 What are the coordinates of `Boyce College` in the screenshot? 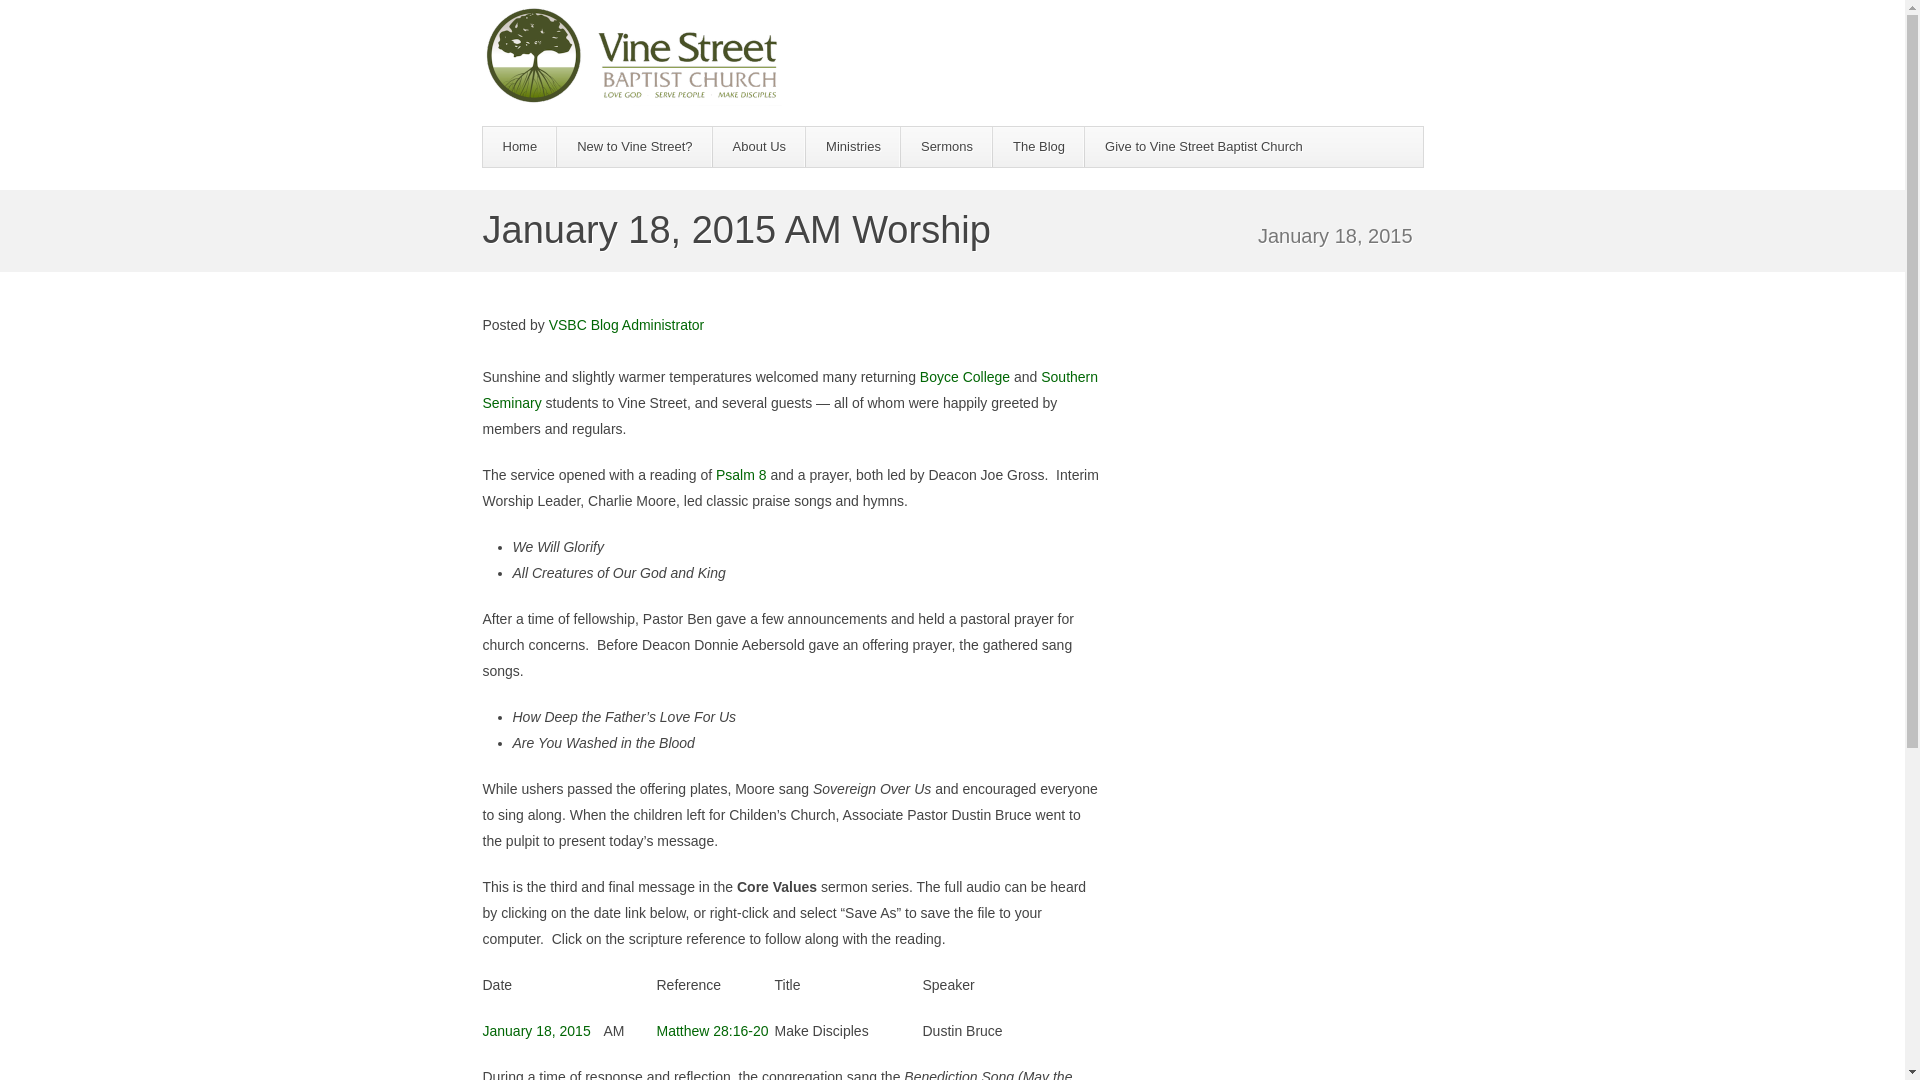 It's located at (964, 376).